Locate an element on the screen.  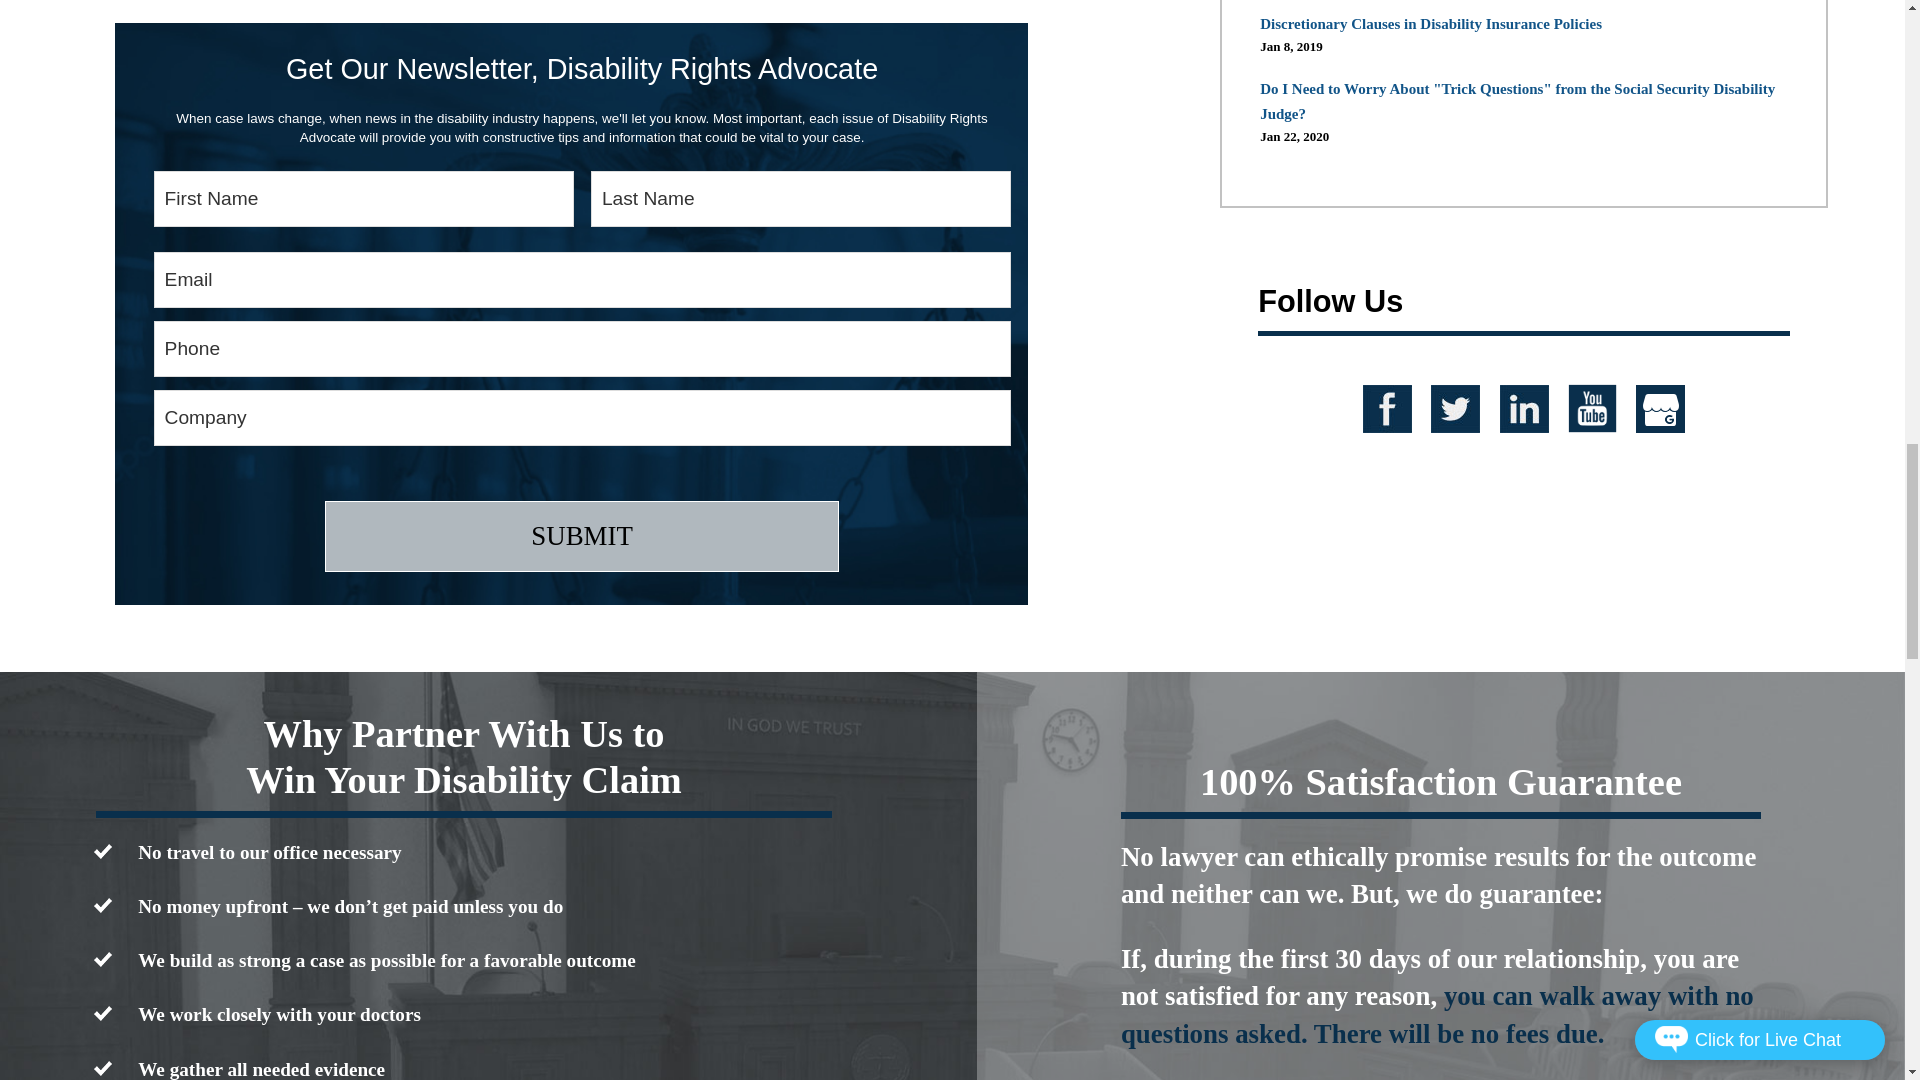
Submit is located at coordinates (582, 536).